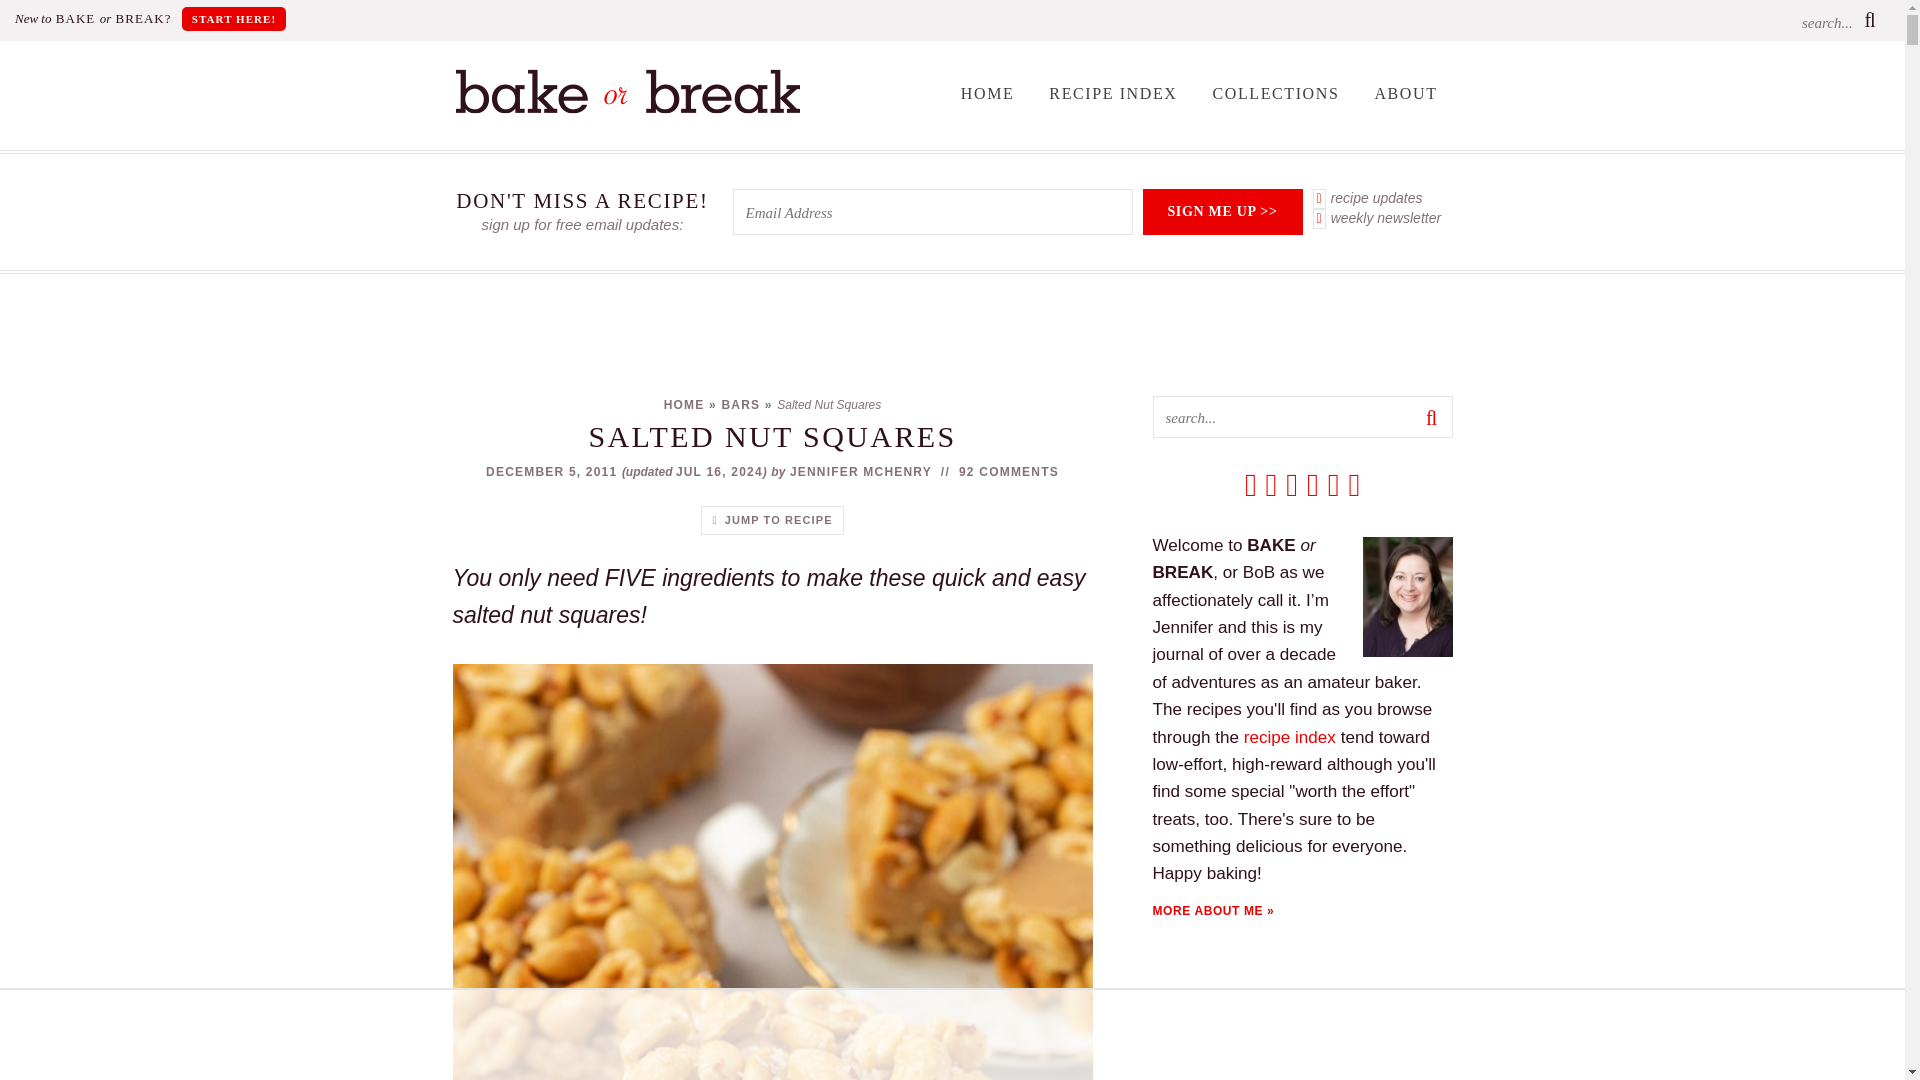 This screenshot has width=1920, height=1080. I want to click on BARS, so click(740, 404).